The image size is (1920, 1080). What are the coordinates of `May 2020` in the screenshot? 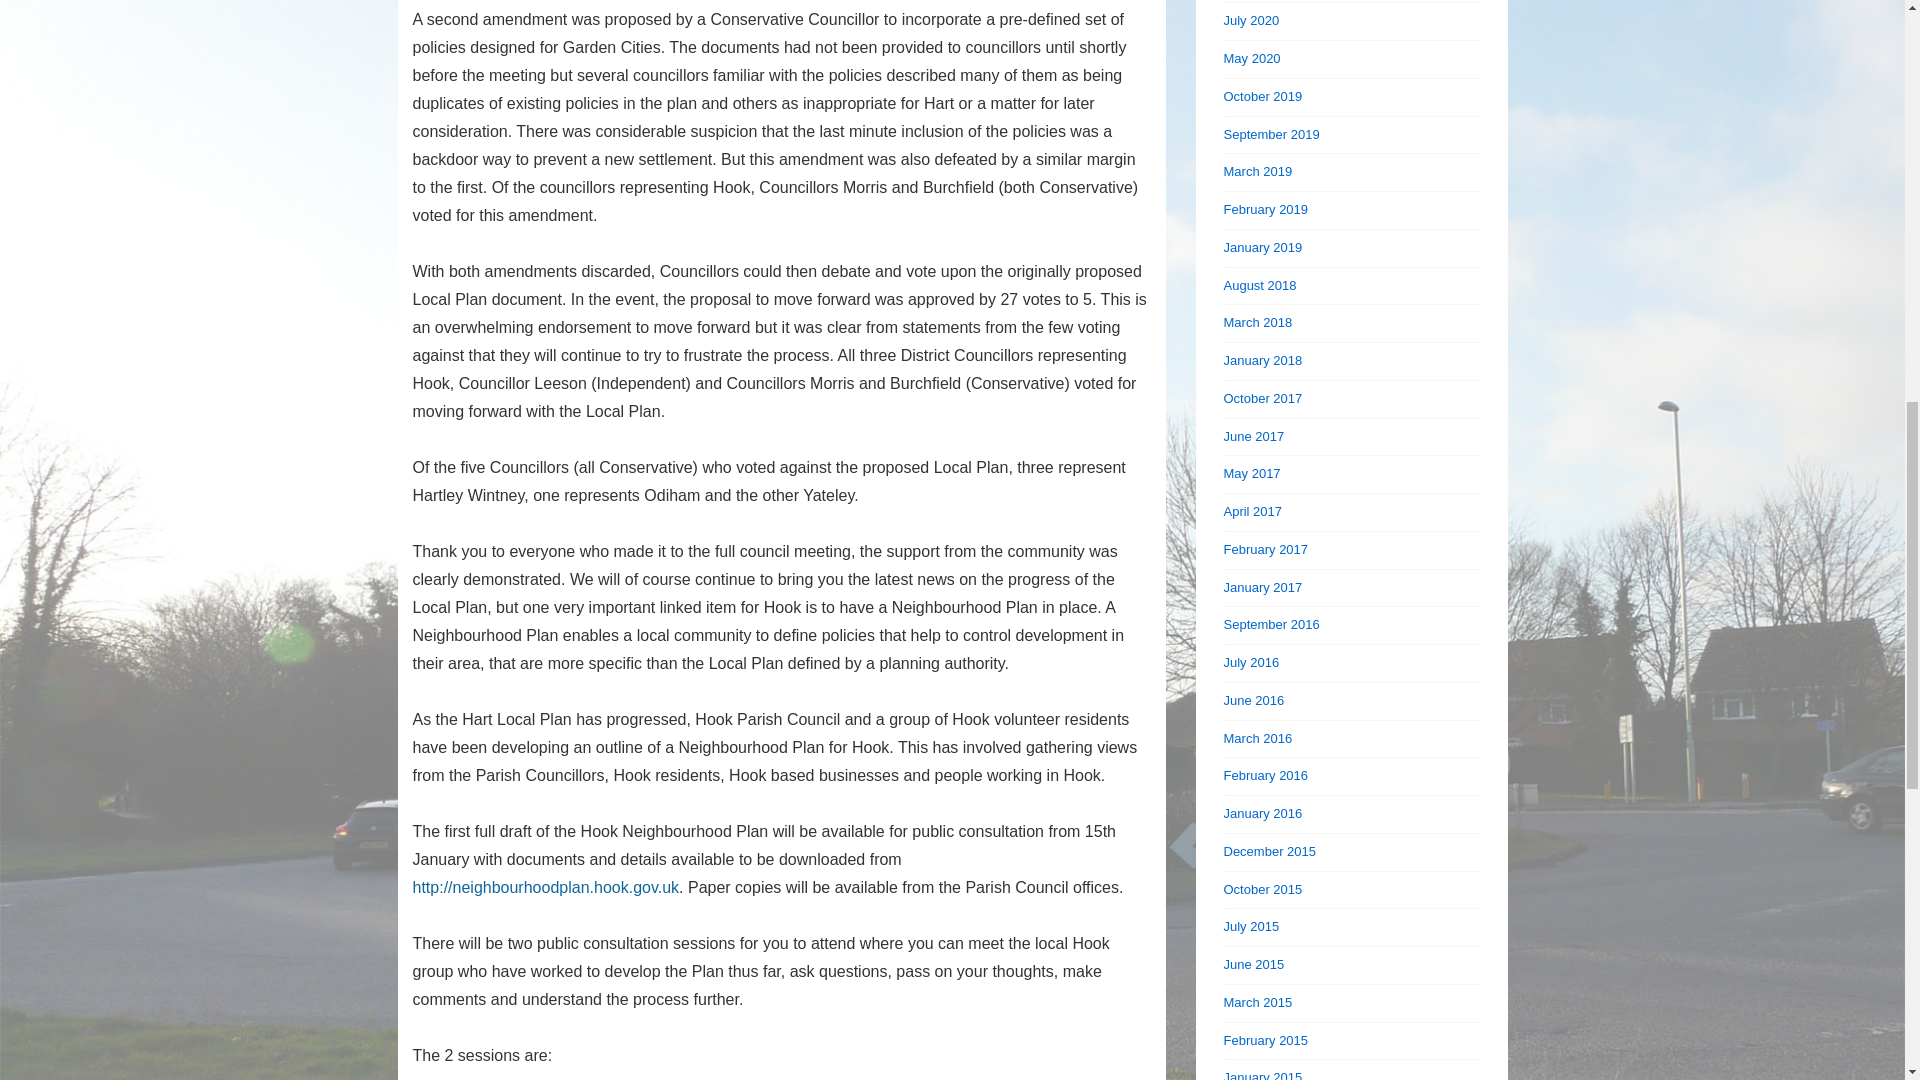 It's located at (1252, 58).